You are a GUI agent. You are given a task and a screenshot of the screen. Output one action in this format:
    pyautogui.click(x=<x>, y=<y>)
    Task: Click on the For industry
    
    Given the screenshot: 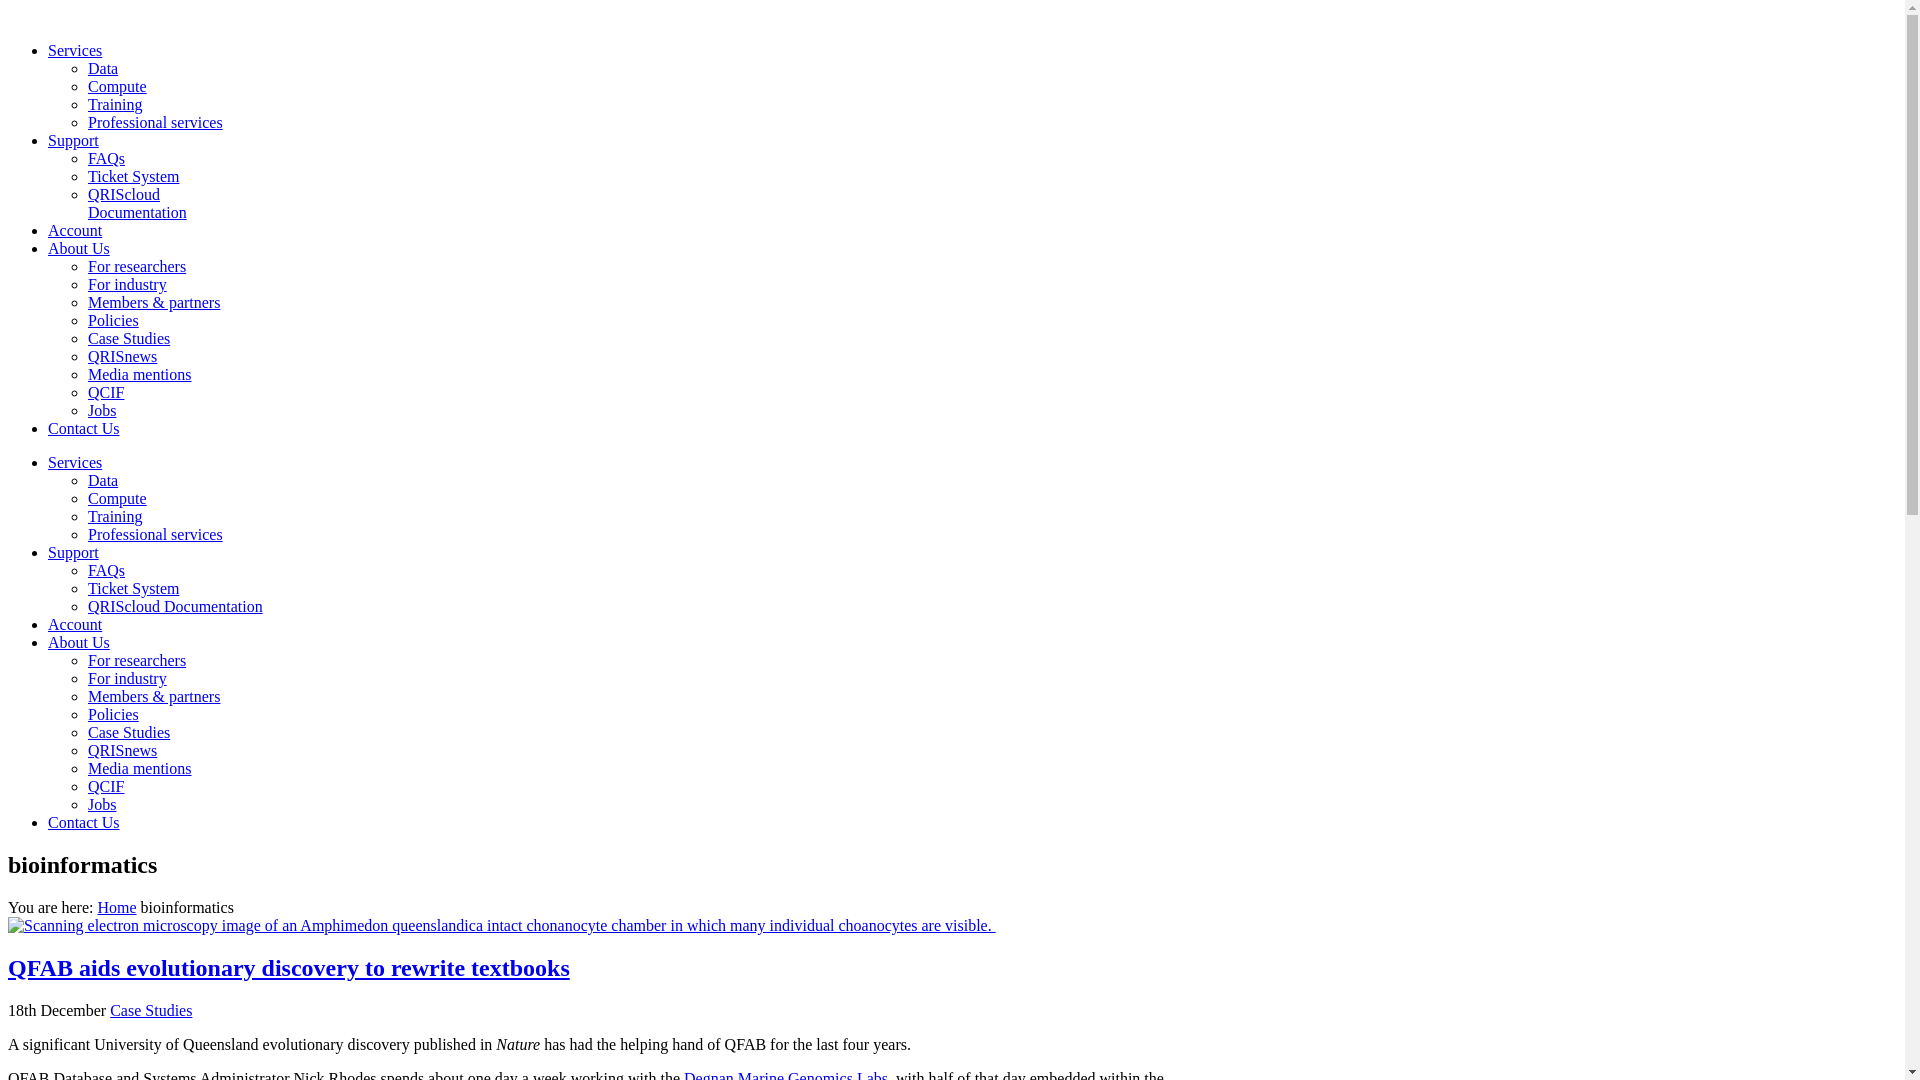 What is the action you would take?
    pyautogui.click(x=128, y=284)
    